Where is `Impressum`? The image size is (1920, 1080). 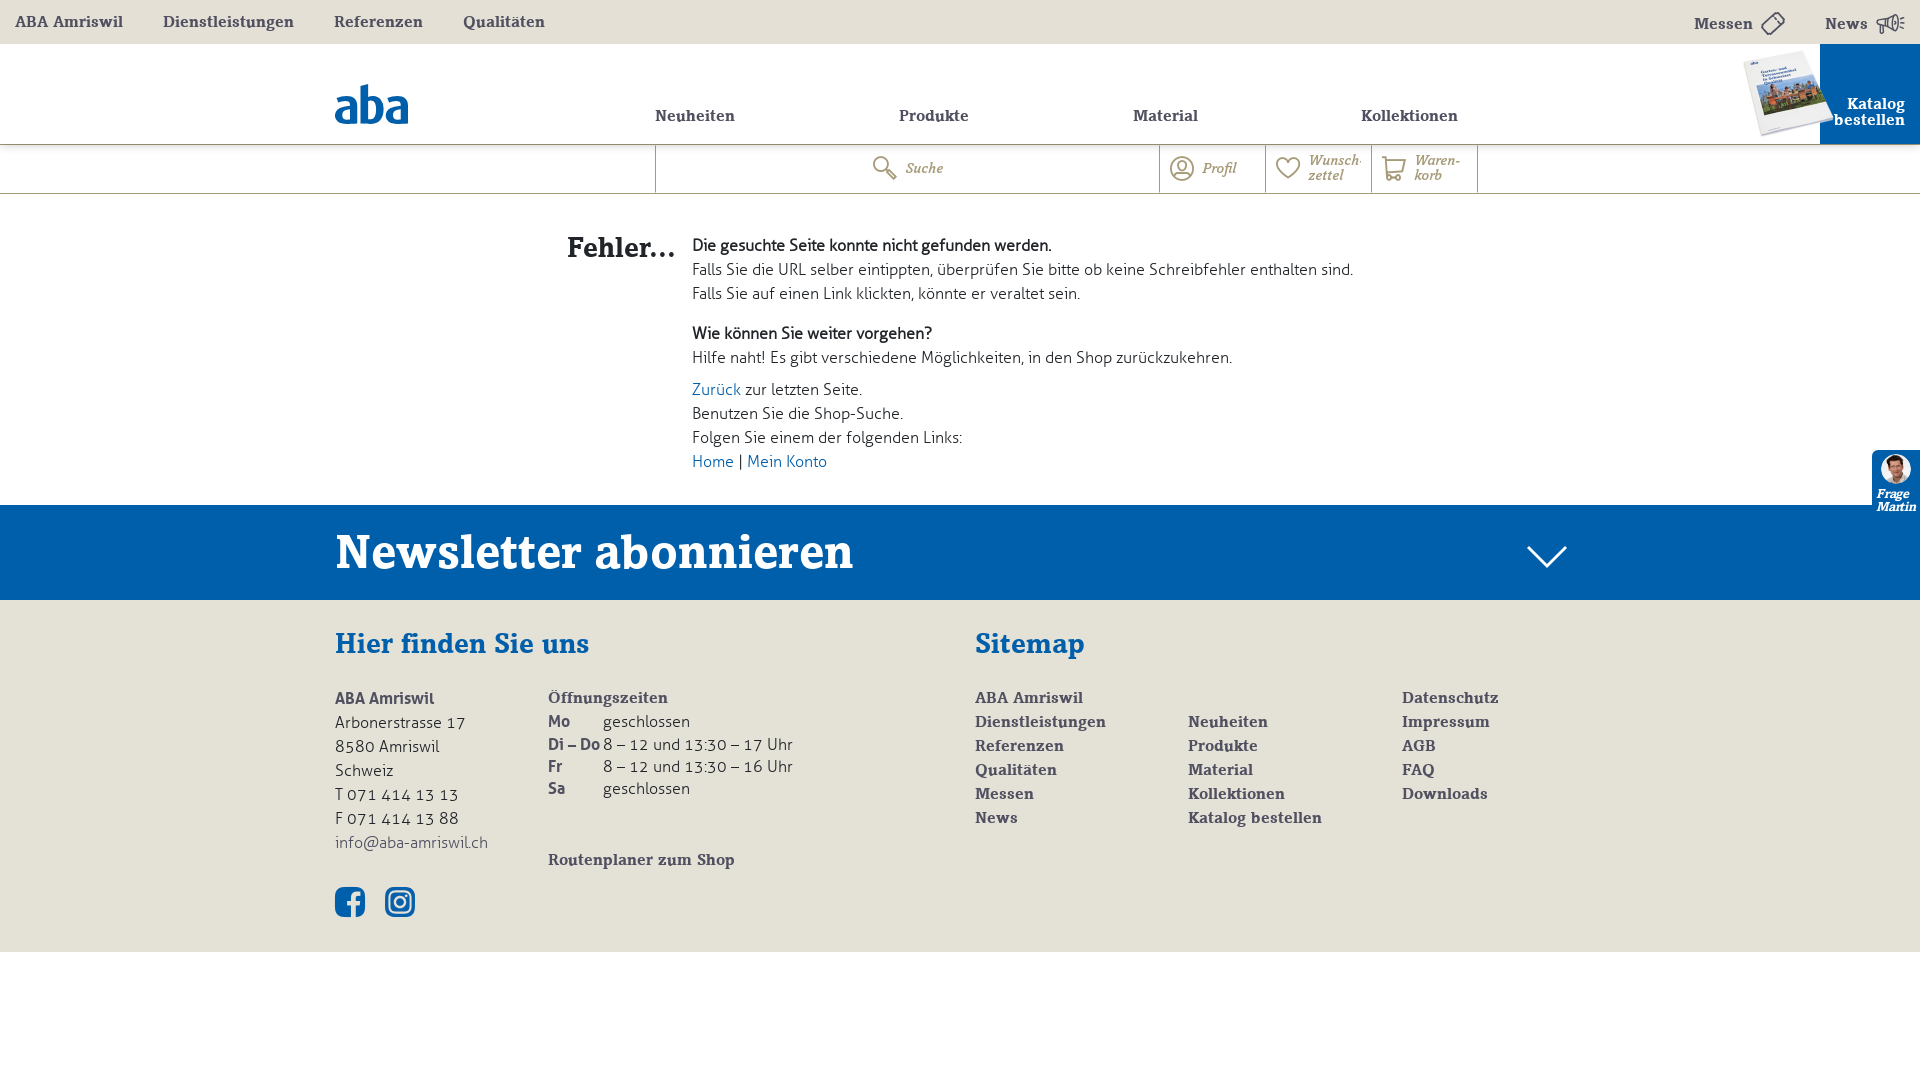
Impressum is located at coordinates (1446, 723).